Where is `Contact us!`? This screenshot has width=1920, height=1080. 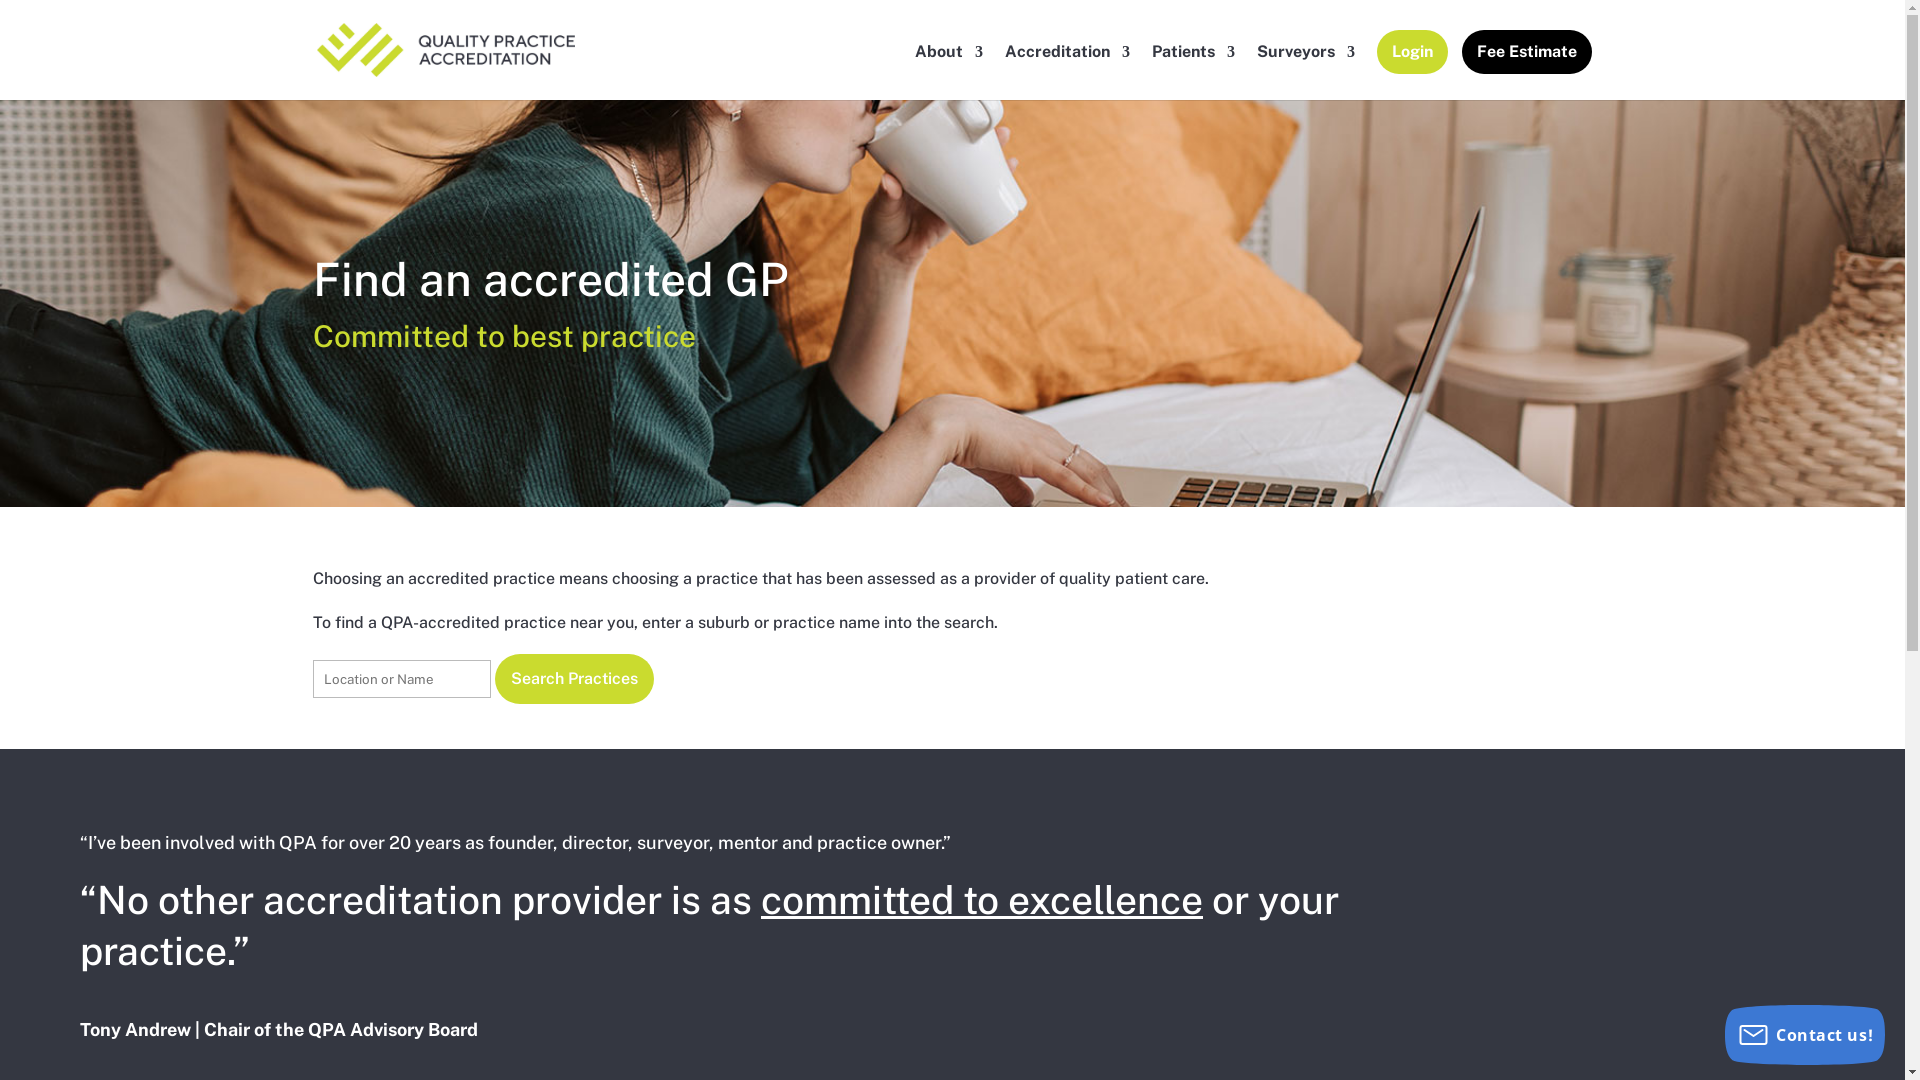
Contact us! is located at coordinates (1805, 1035).